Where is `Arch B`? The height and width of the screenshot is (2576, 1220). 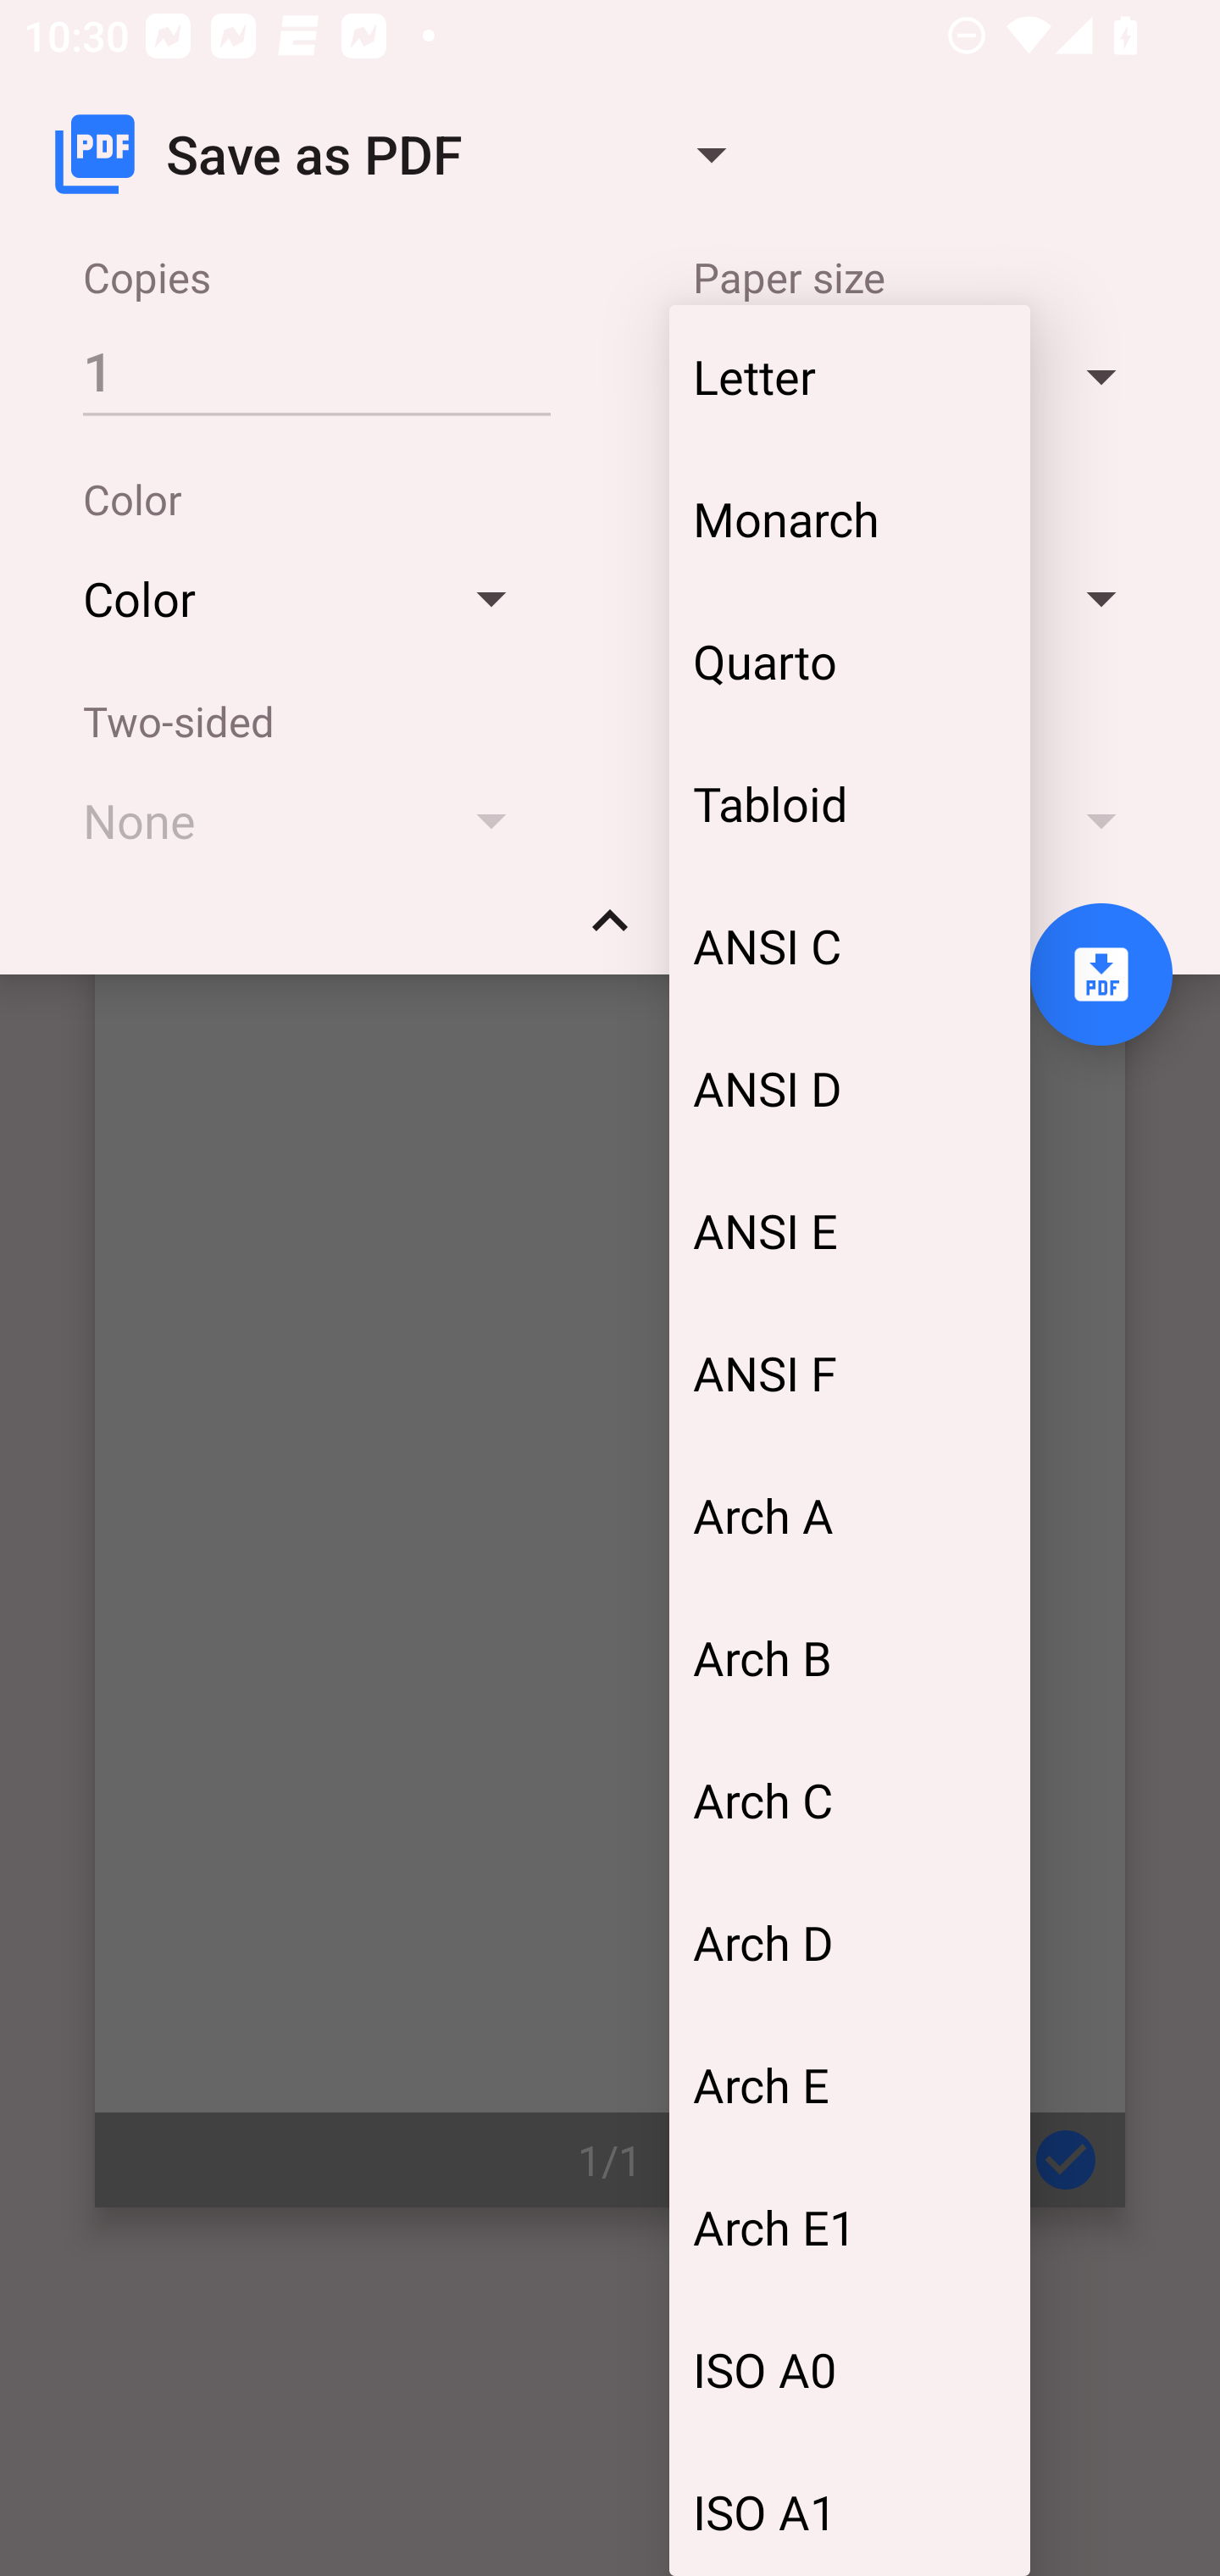 Arch B is located at coordinates (849, 1657).